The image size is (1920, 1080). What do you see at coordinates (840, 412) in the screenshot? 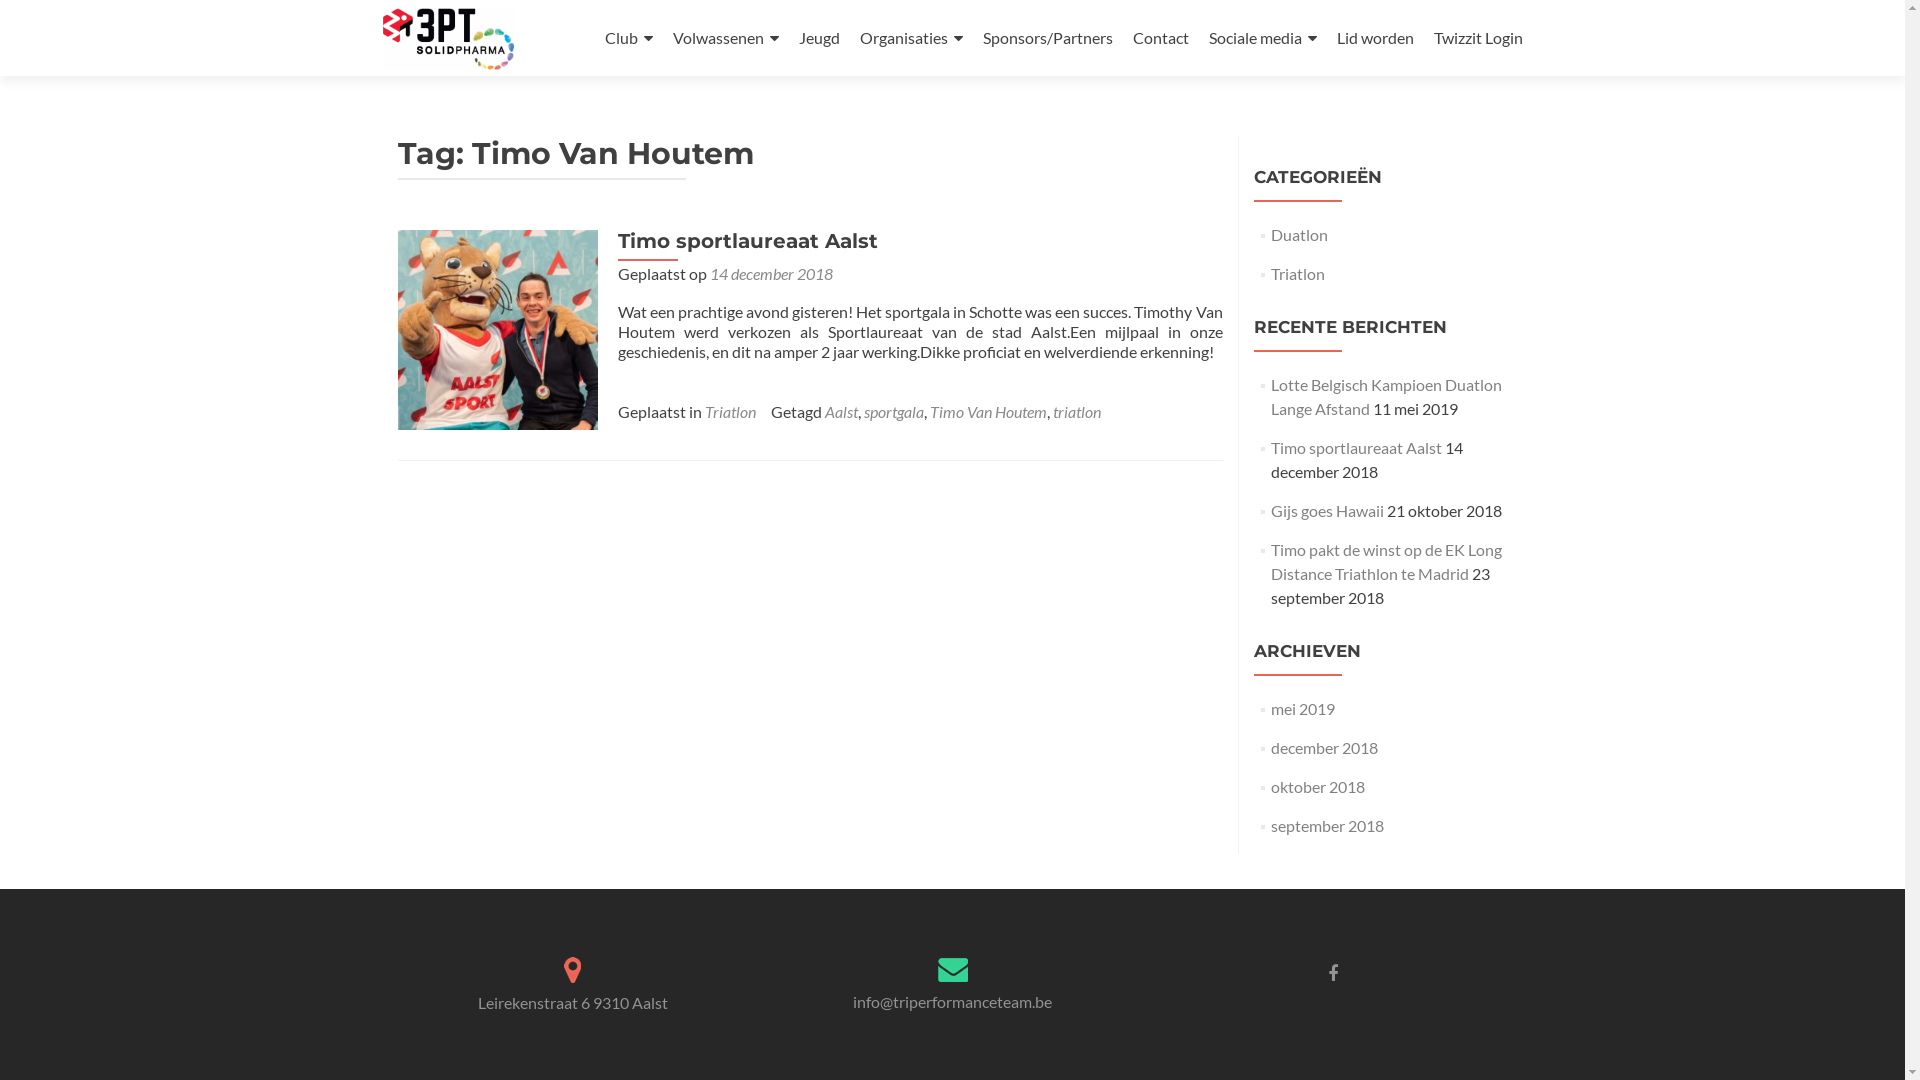
I see `Aalst` at bounding box center [840, 412].